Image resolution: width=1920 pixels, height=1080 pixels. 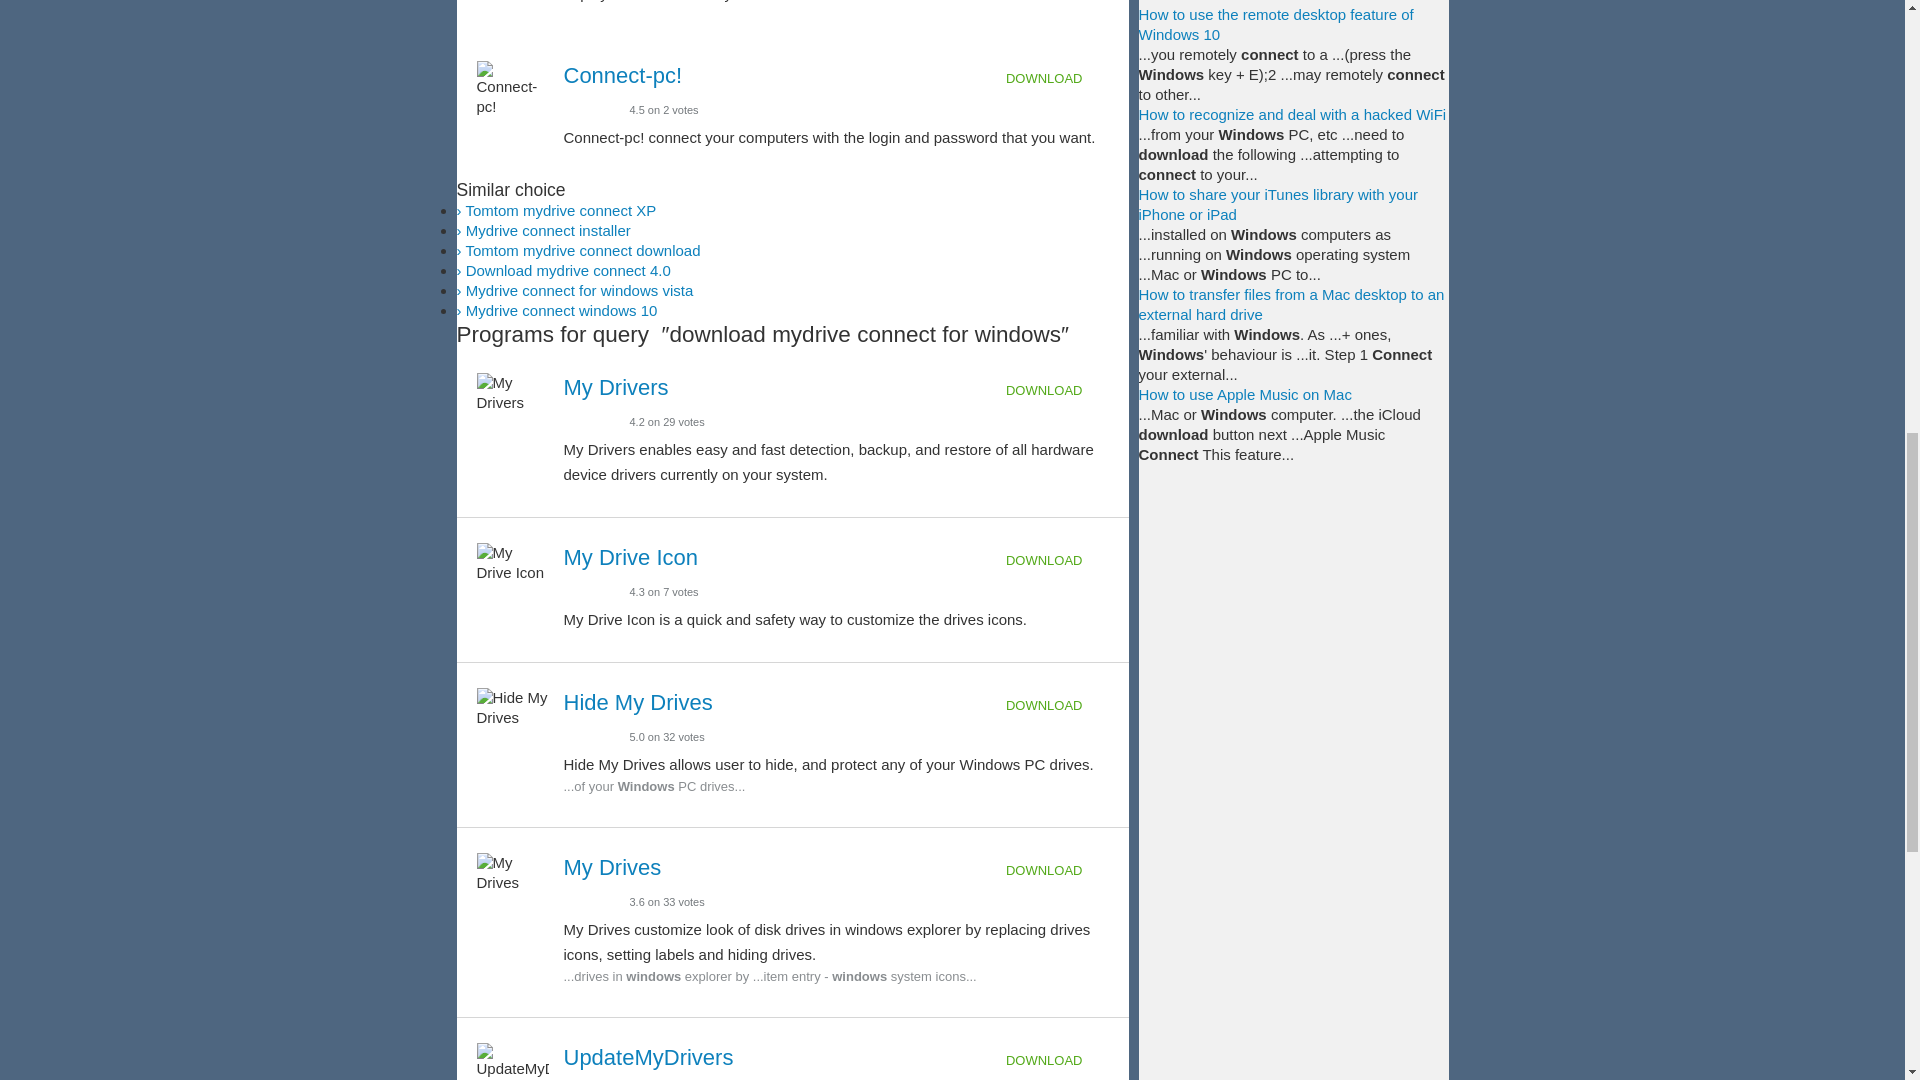 What do you see at coordinates (624, 74) in the screenshot?
I see `Connect-pc!` at bounding box center [624, 74].